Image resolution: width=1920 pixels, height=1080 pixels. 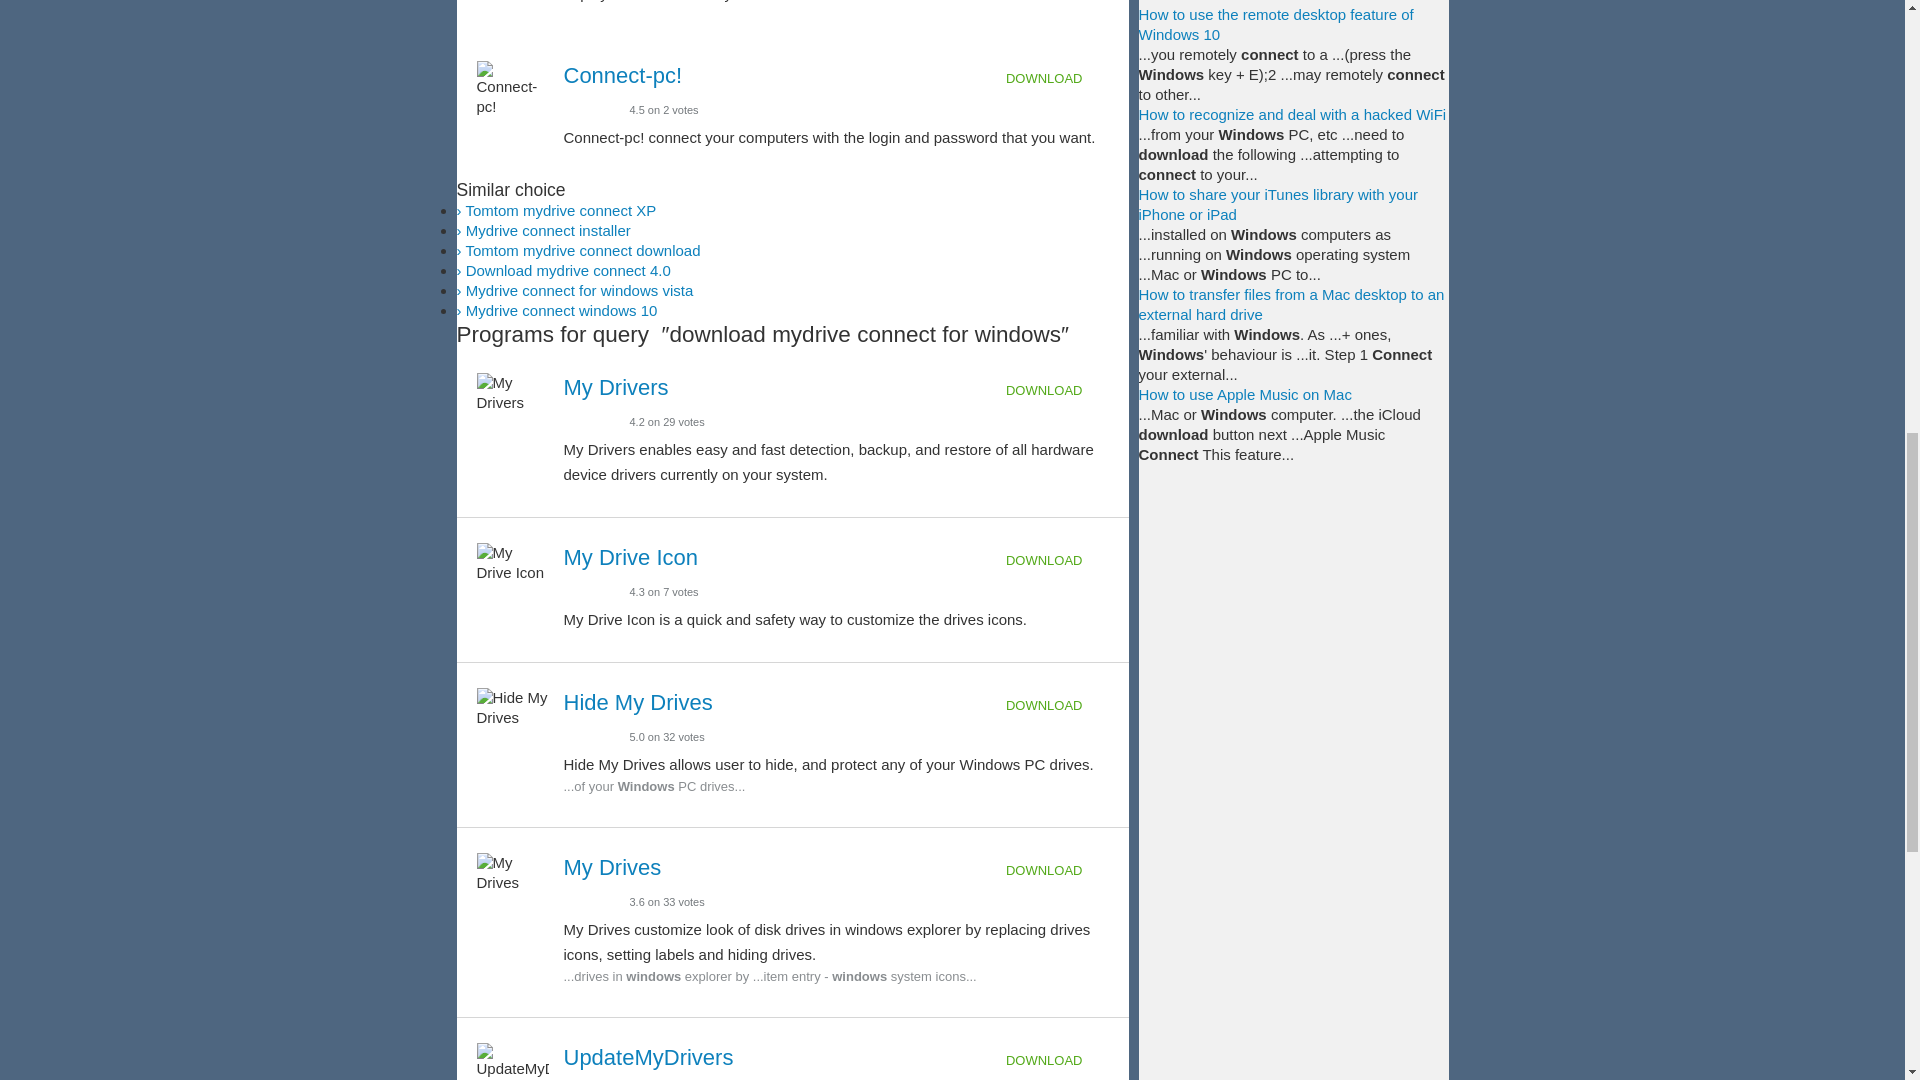 What do you see at coordinates (624, 74) in the screenshot?
I see `Connect-pc!` at bounding box center [624, 74].